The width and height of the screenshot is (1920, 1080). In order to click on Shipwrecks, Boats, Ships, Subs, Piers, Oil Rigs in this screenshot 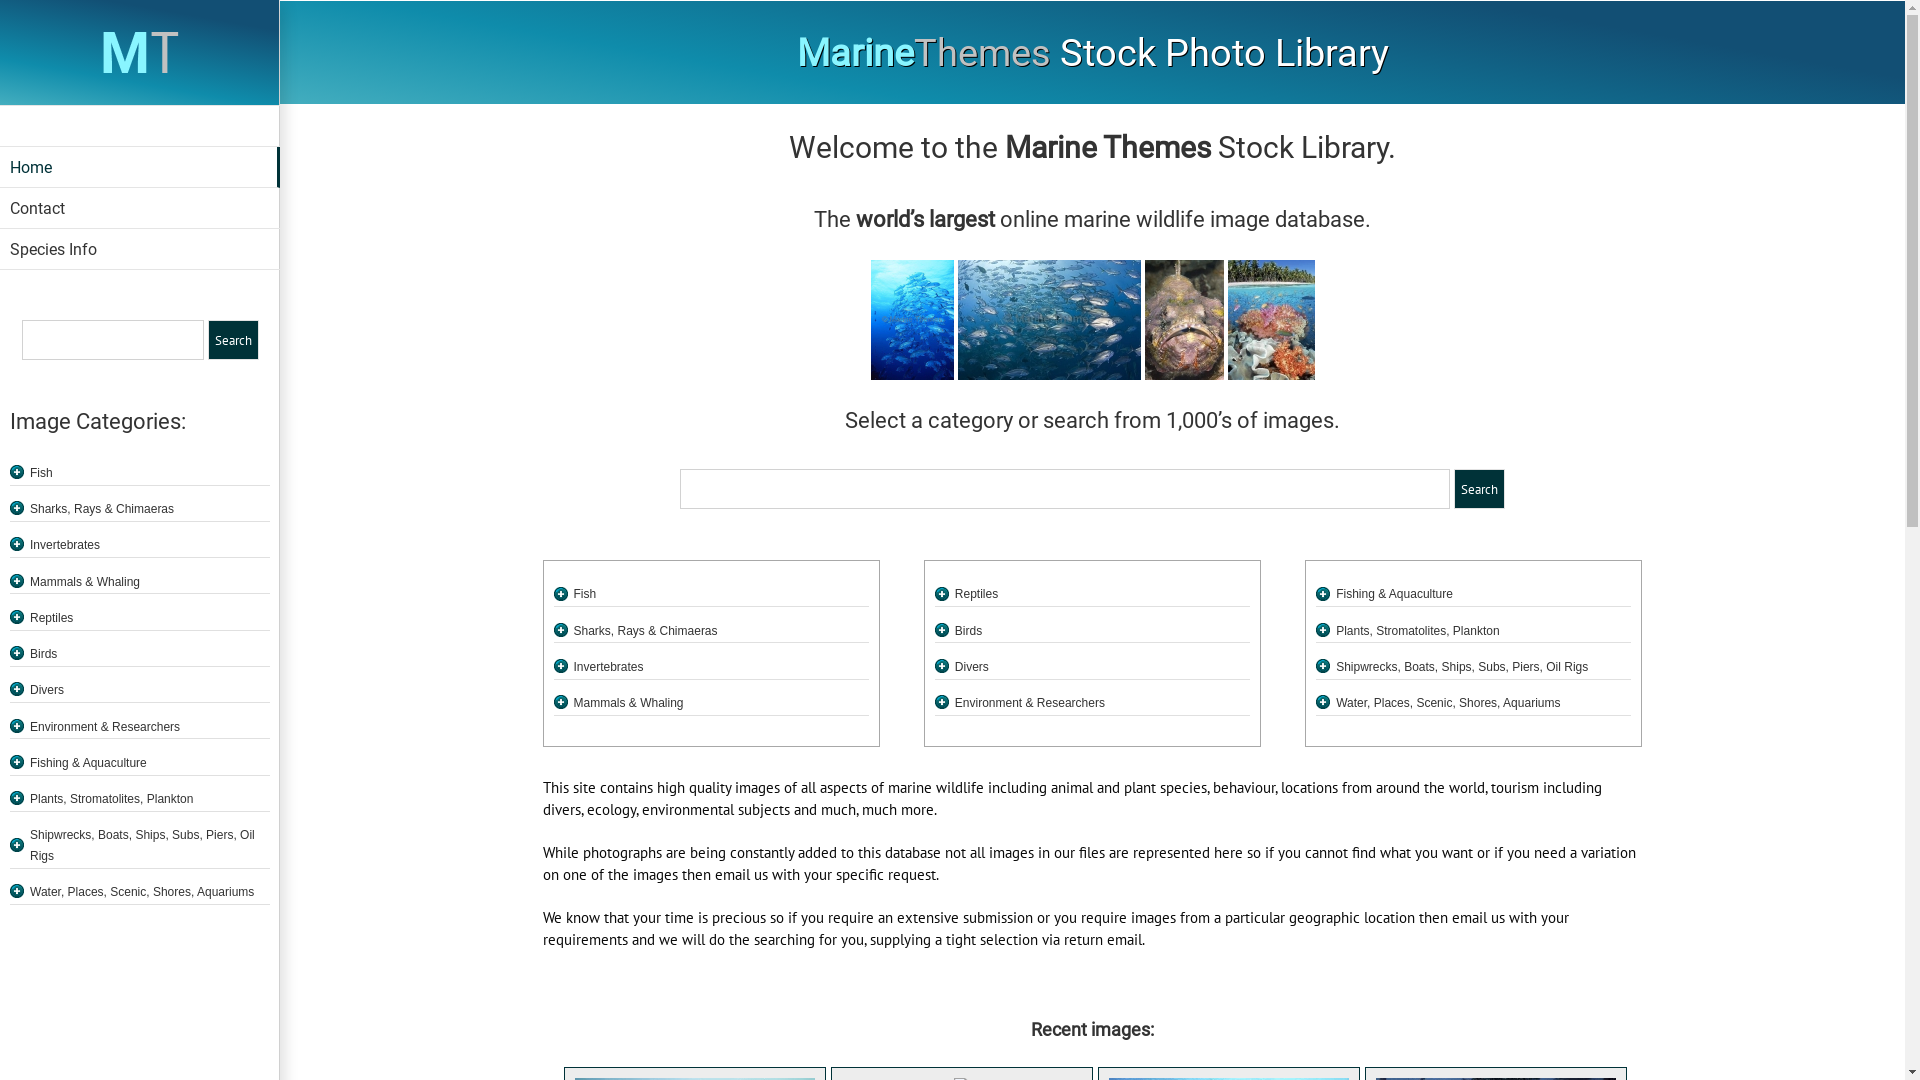, I will do `click(150, 845)`.